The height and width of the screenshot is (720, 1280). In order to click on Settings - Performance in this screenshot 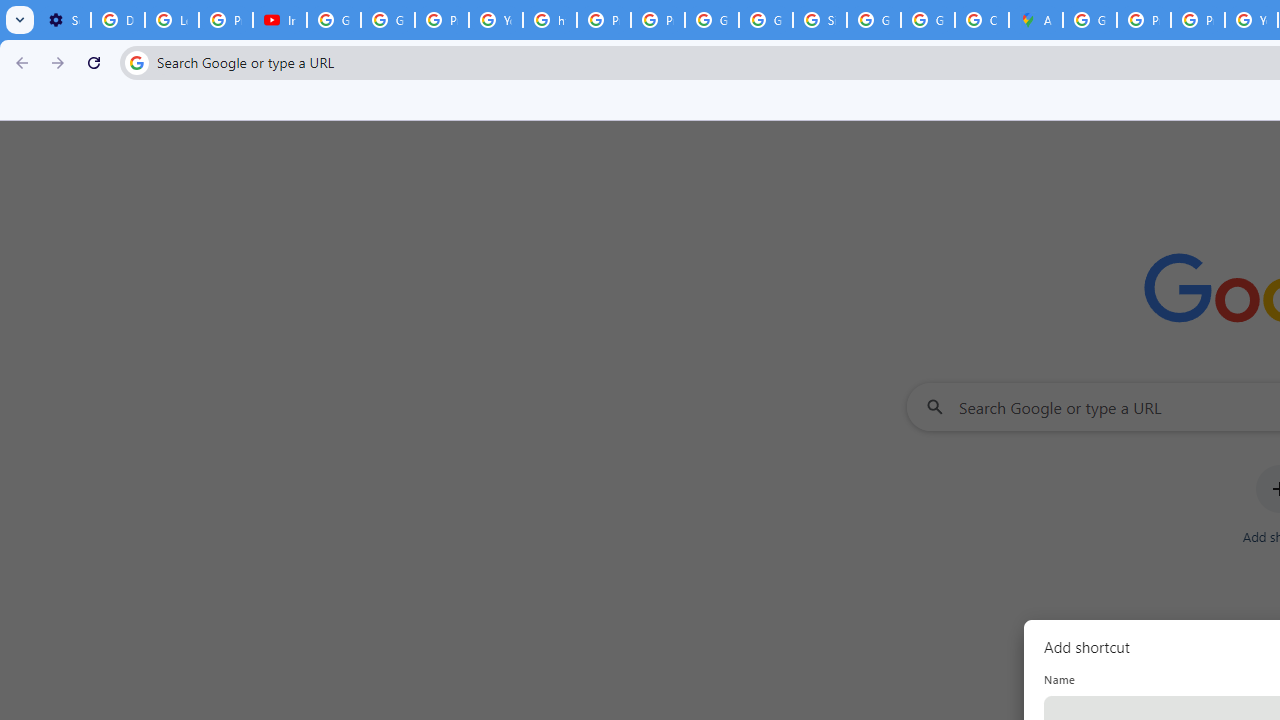, I will do `click(64, 20)`.